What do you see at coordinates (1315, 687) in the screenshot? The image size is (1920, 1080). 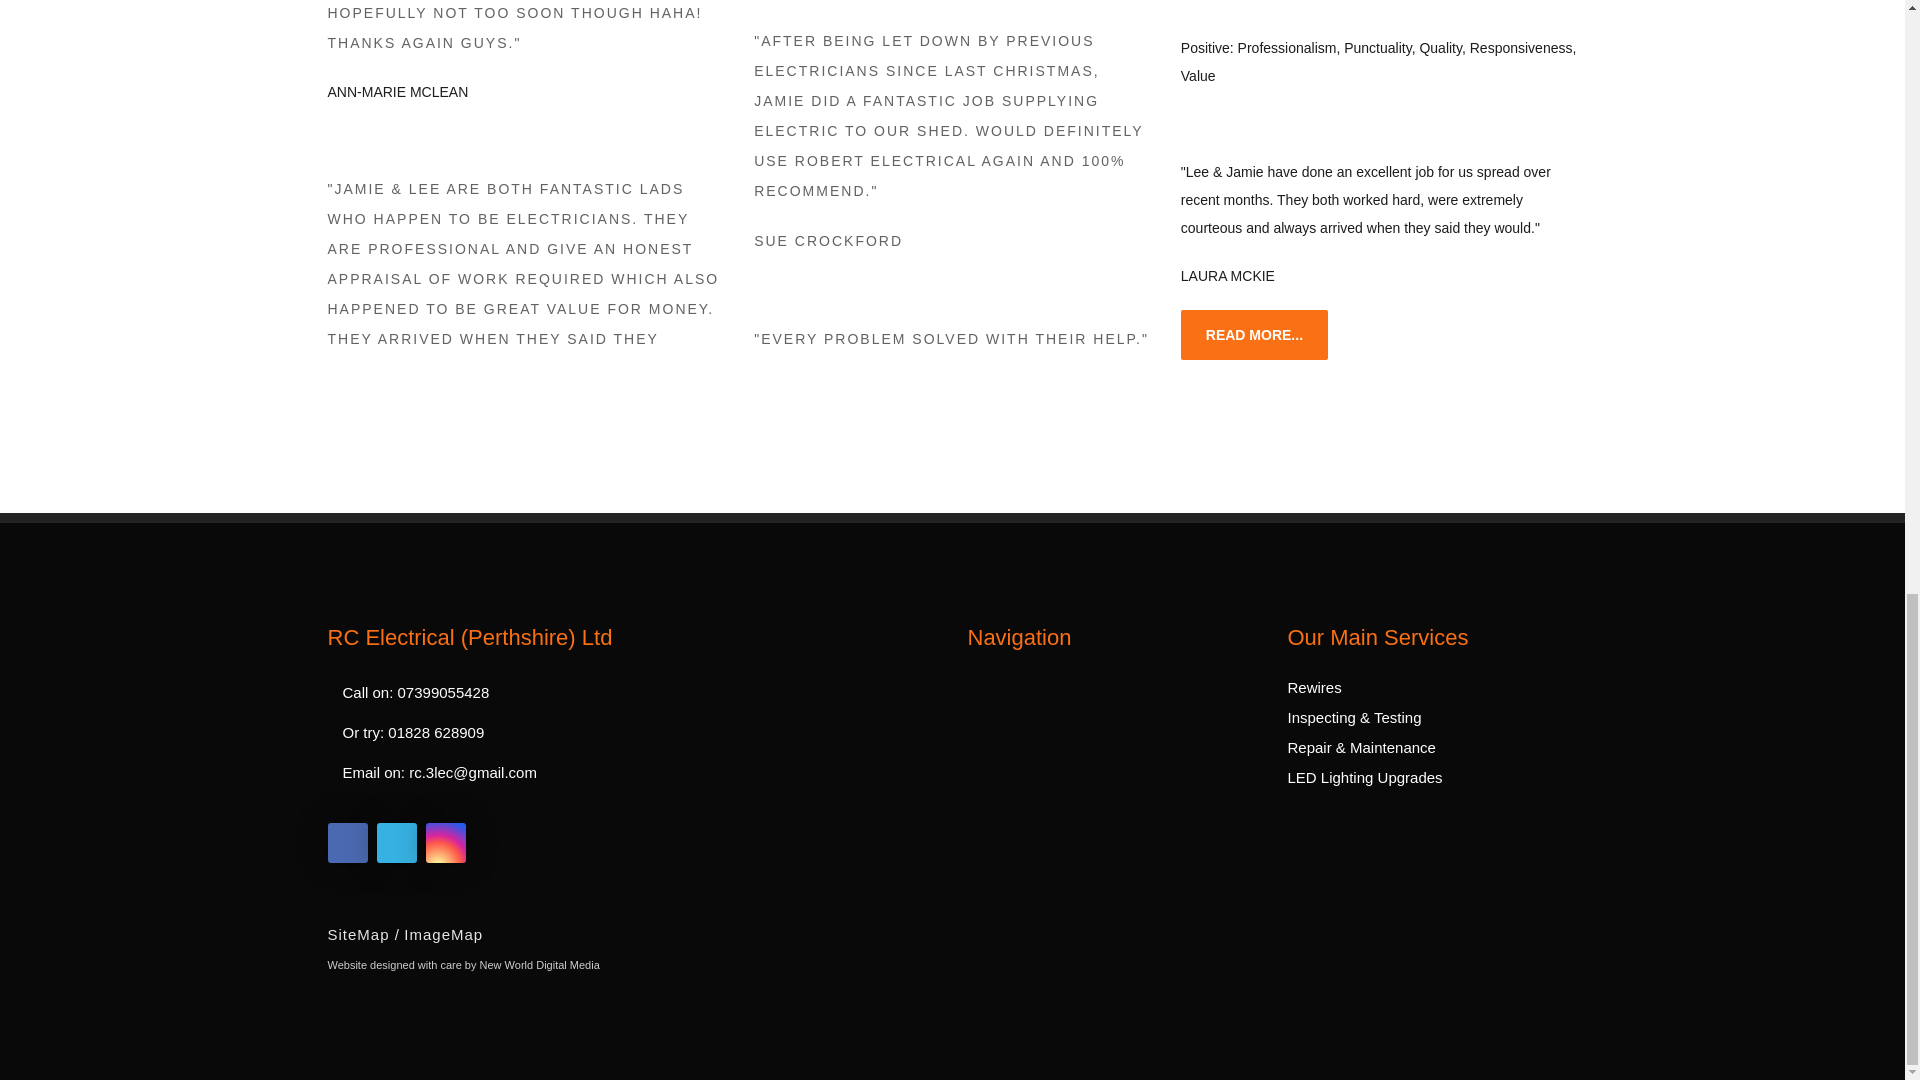 I see `Rewires` at bounding box center [1315, 687].